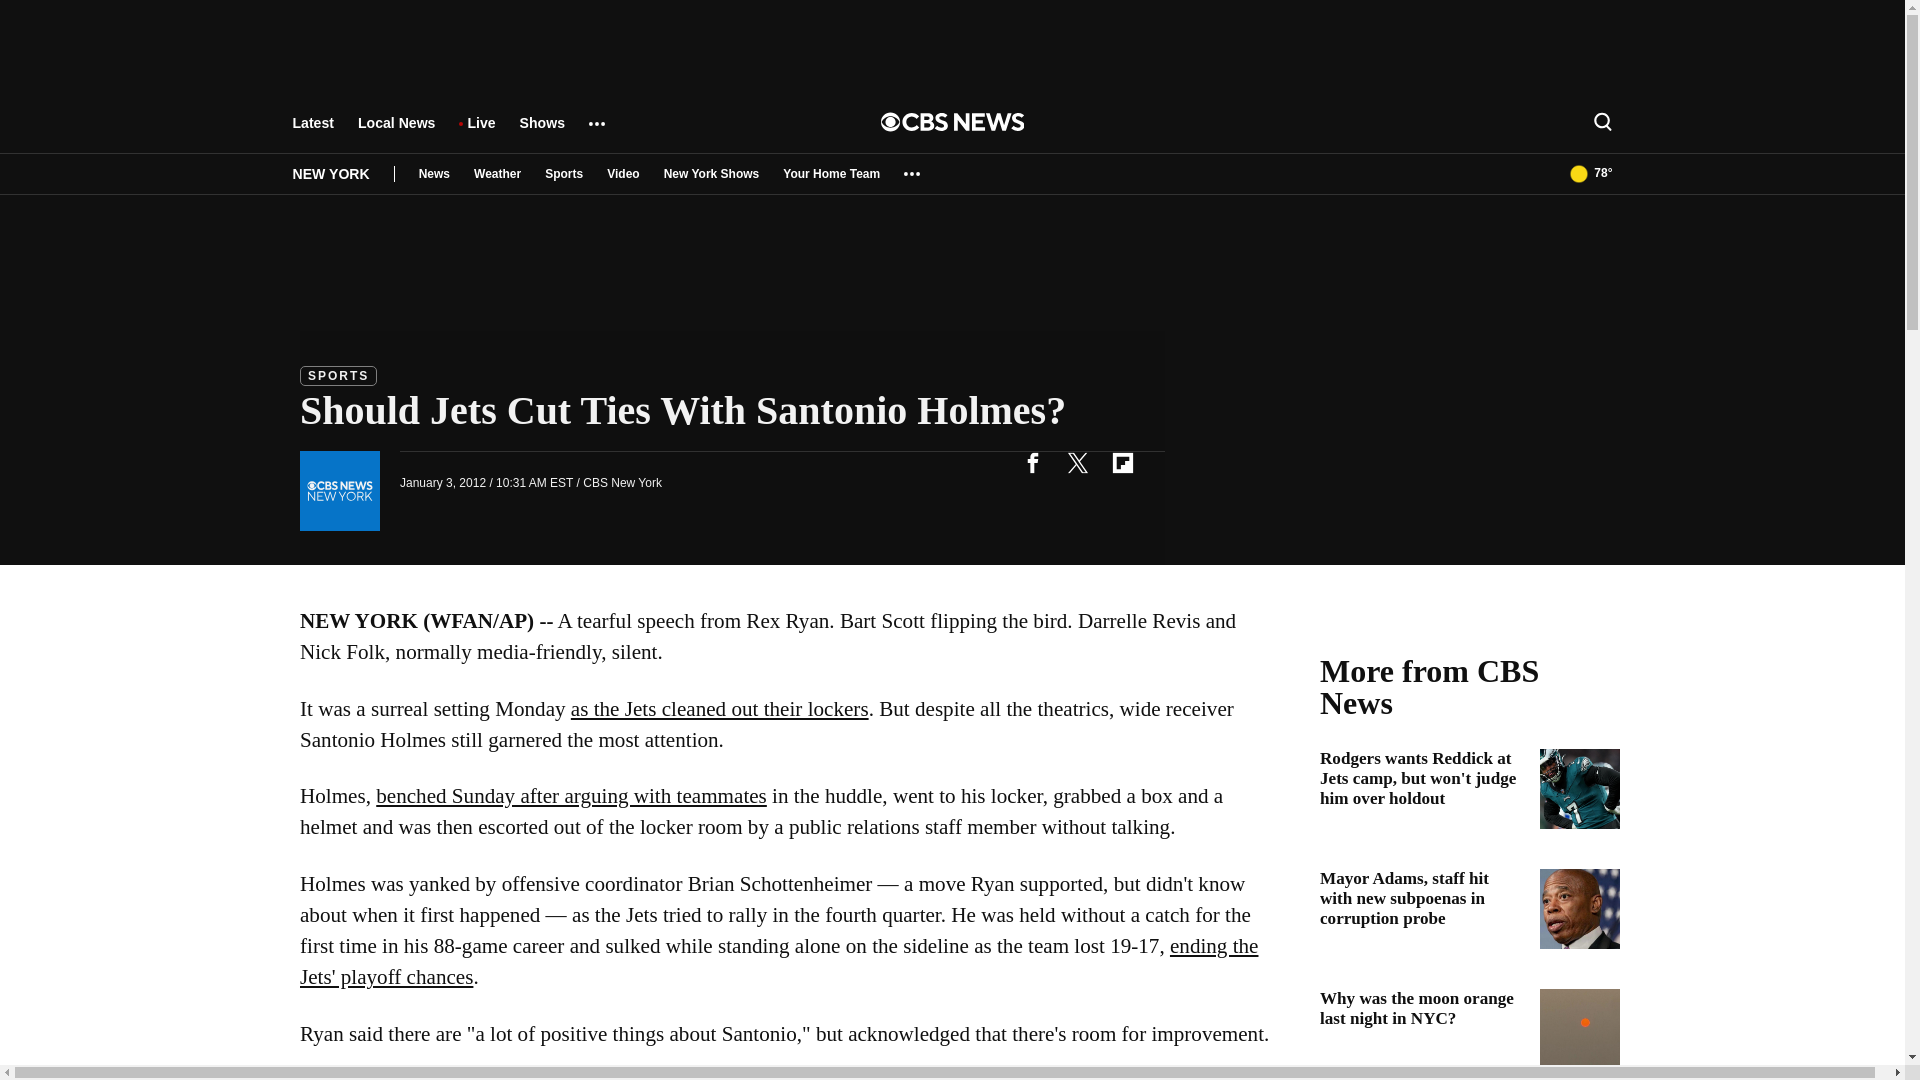 Image resolution: width=1920 pixels, height=1080 pixels. Describe the element at coordinates (1077, 462) in the screenshot. I see `twitter` at that location.